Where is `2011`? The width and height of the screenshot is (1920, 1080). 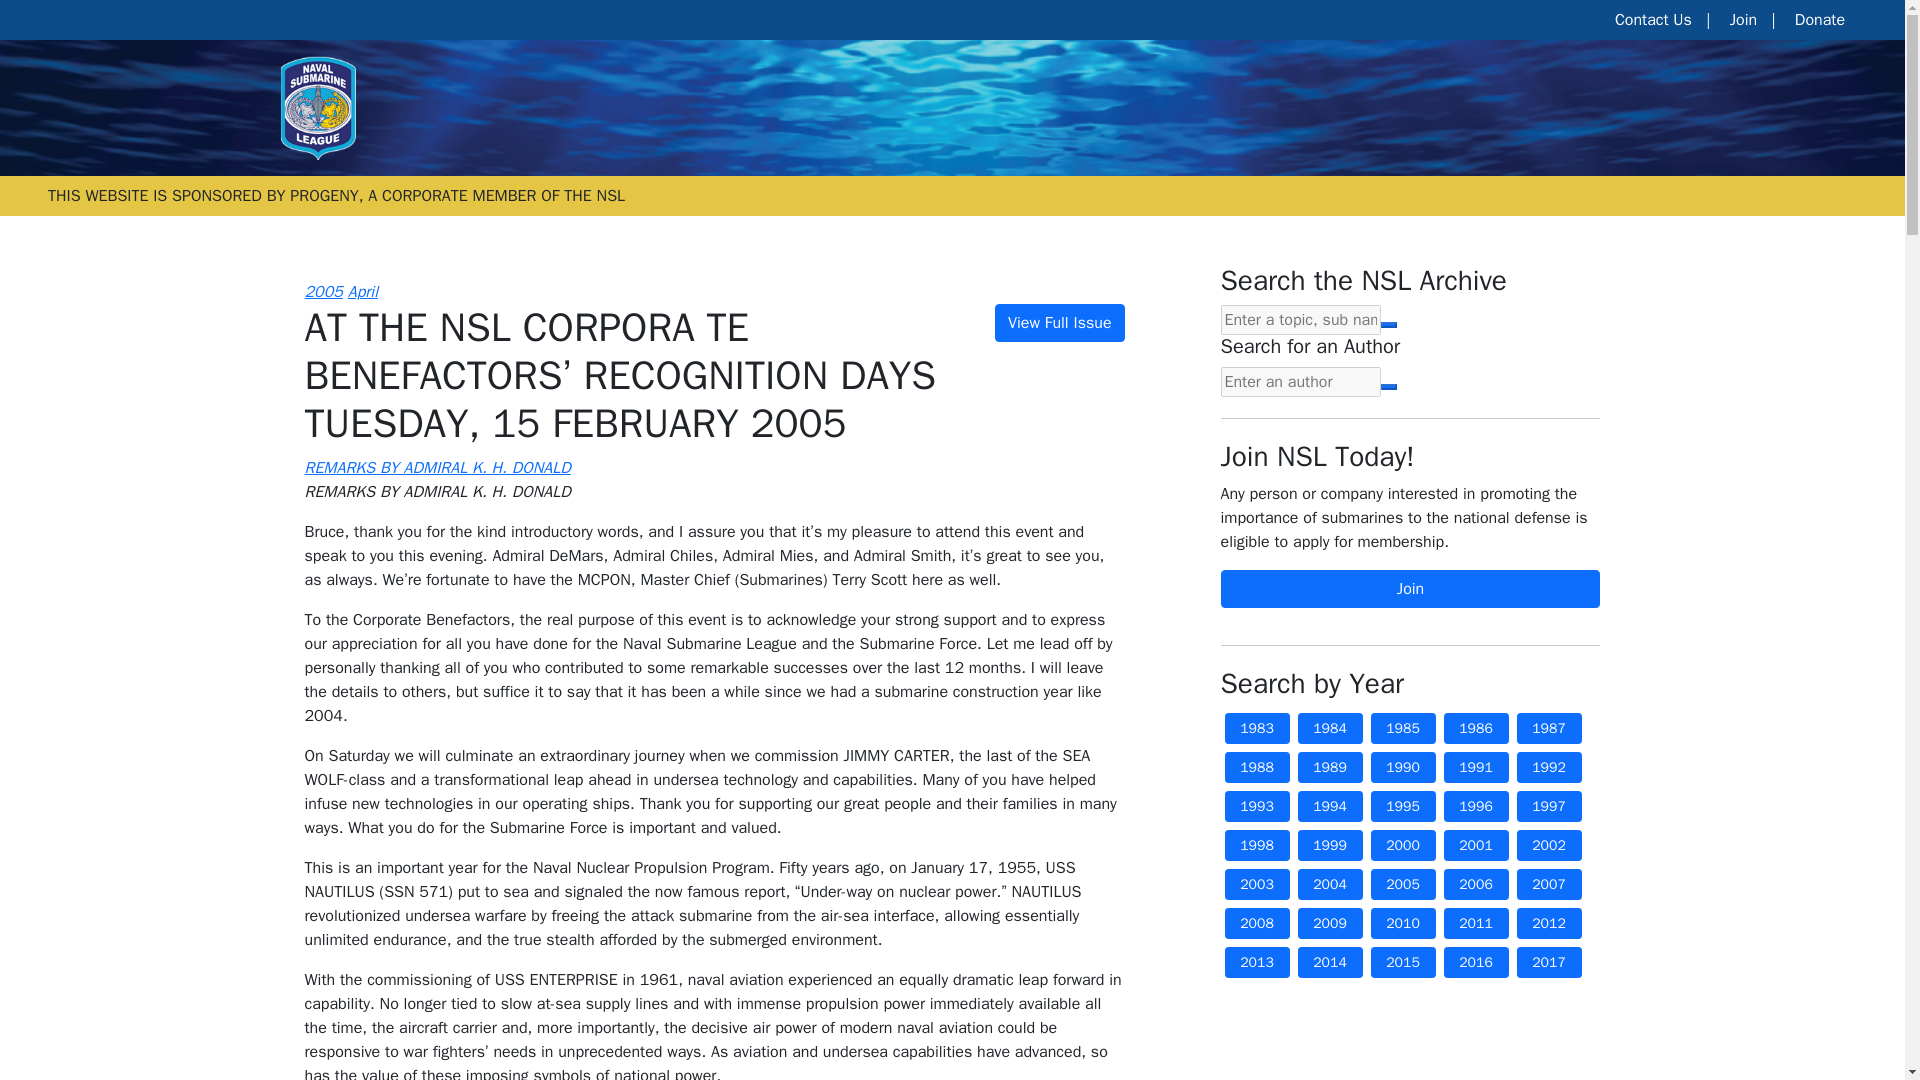 2011 is located at coordinates (1476, 923).